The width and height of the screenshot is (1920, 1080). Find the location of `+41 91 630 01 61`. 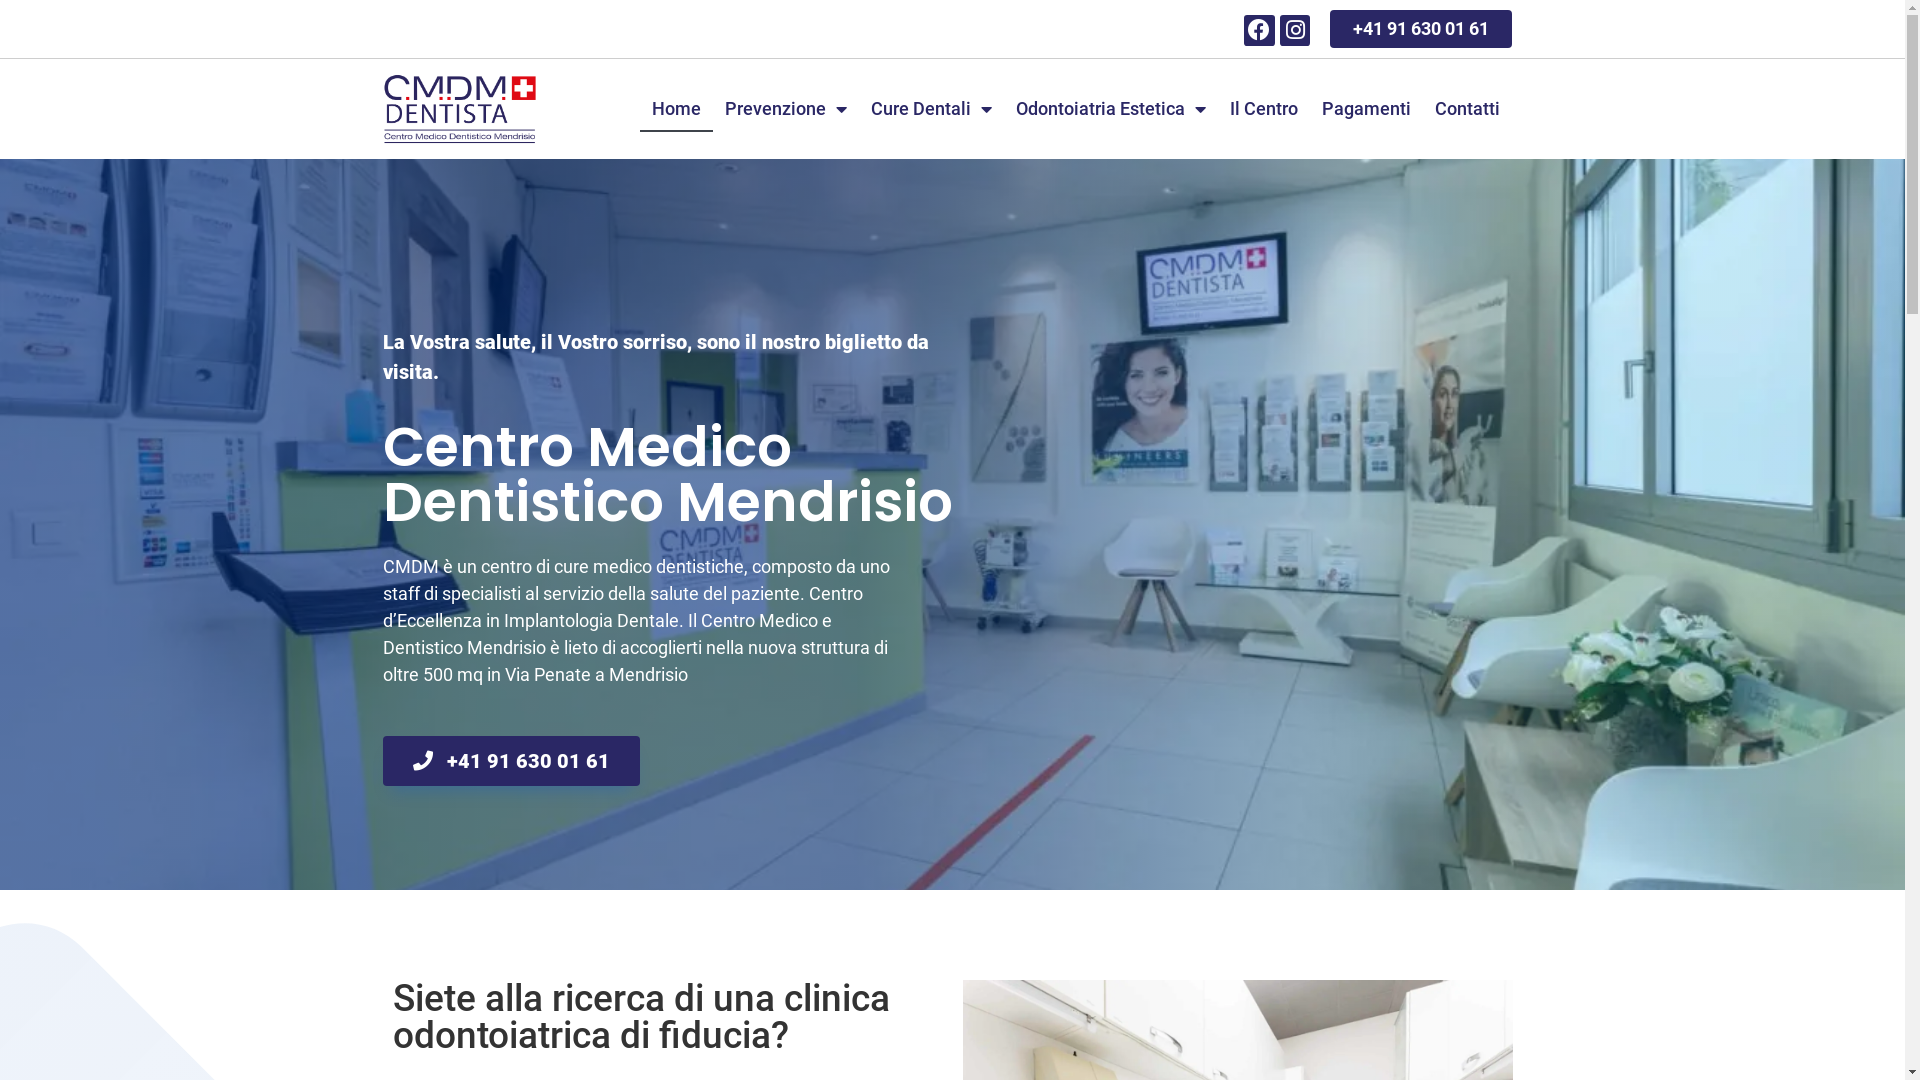

+41 91 630 01 61 is located at coordinates (510, 761).